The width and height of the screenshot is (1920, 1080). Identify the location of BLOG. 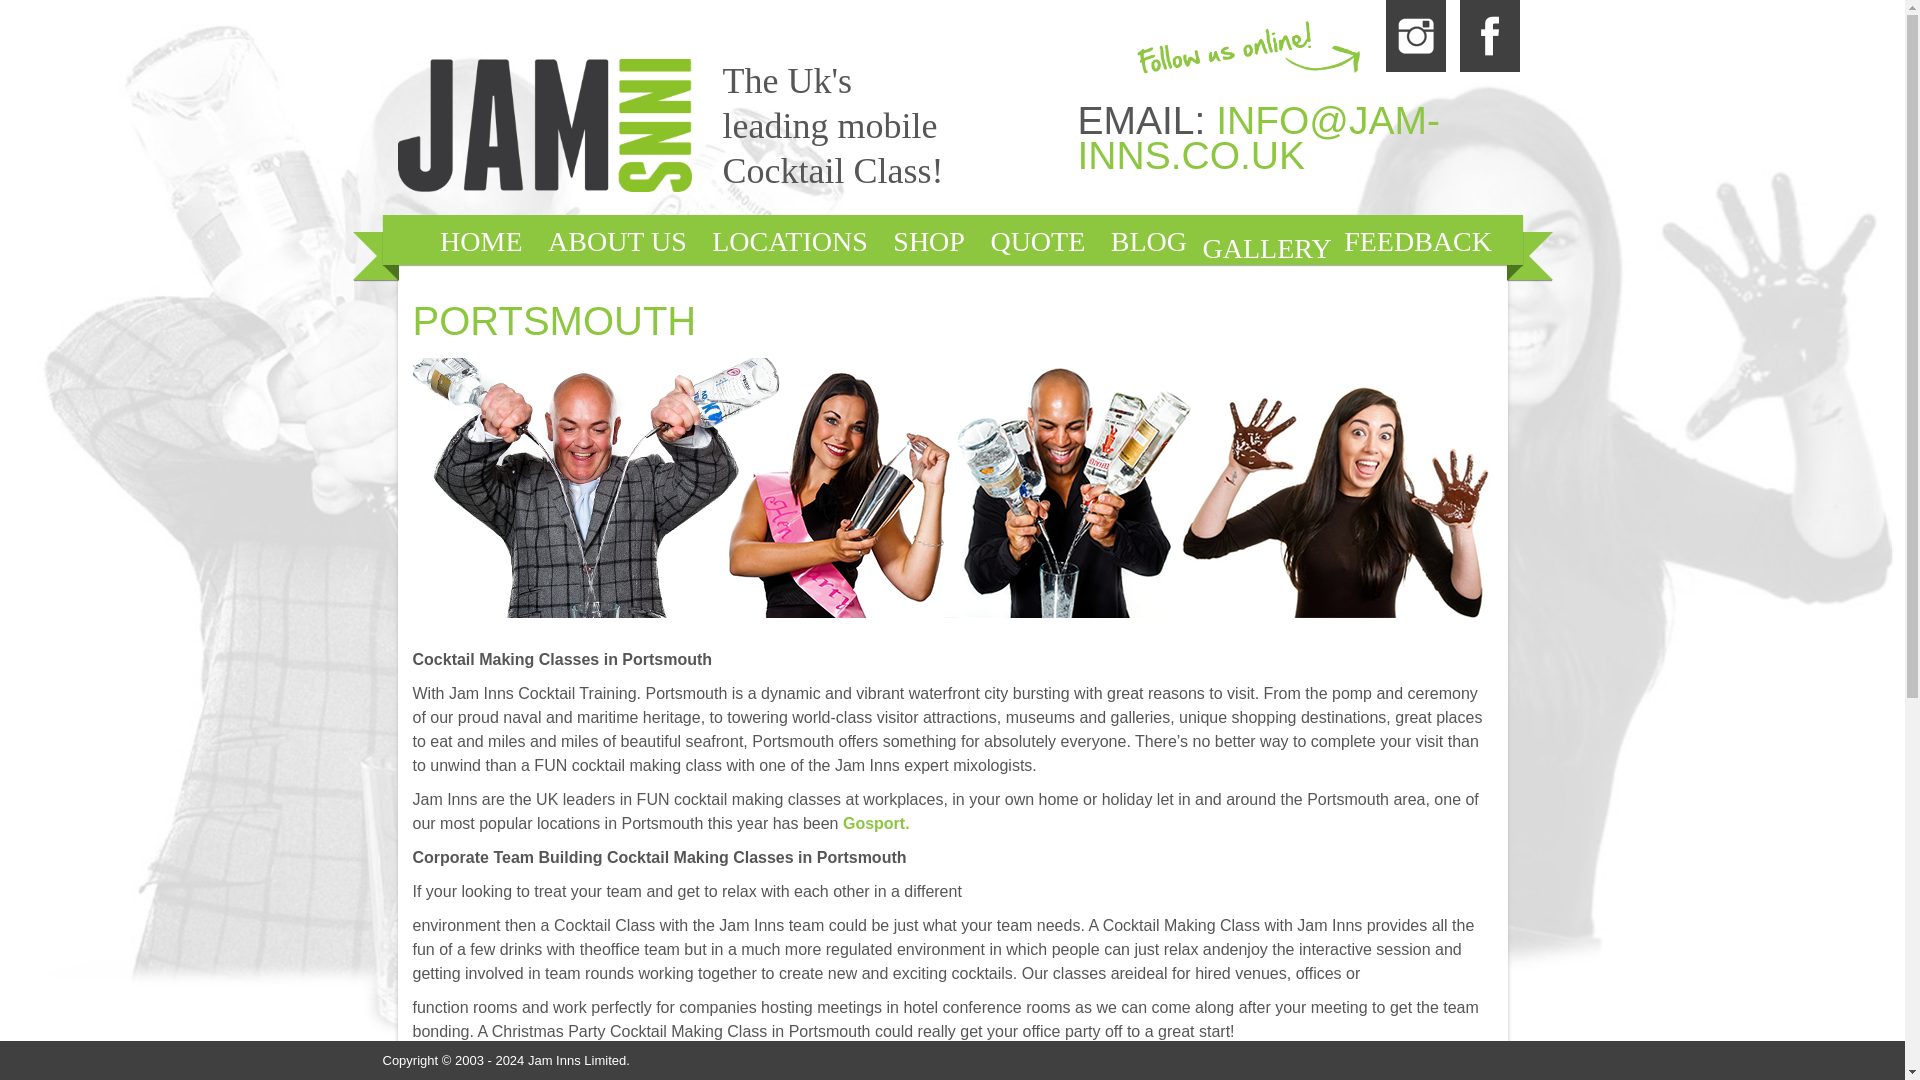
(1148, 242).